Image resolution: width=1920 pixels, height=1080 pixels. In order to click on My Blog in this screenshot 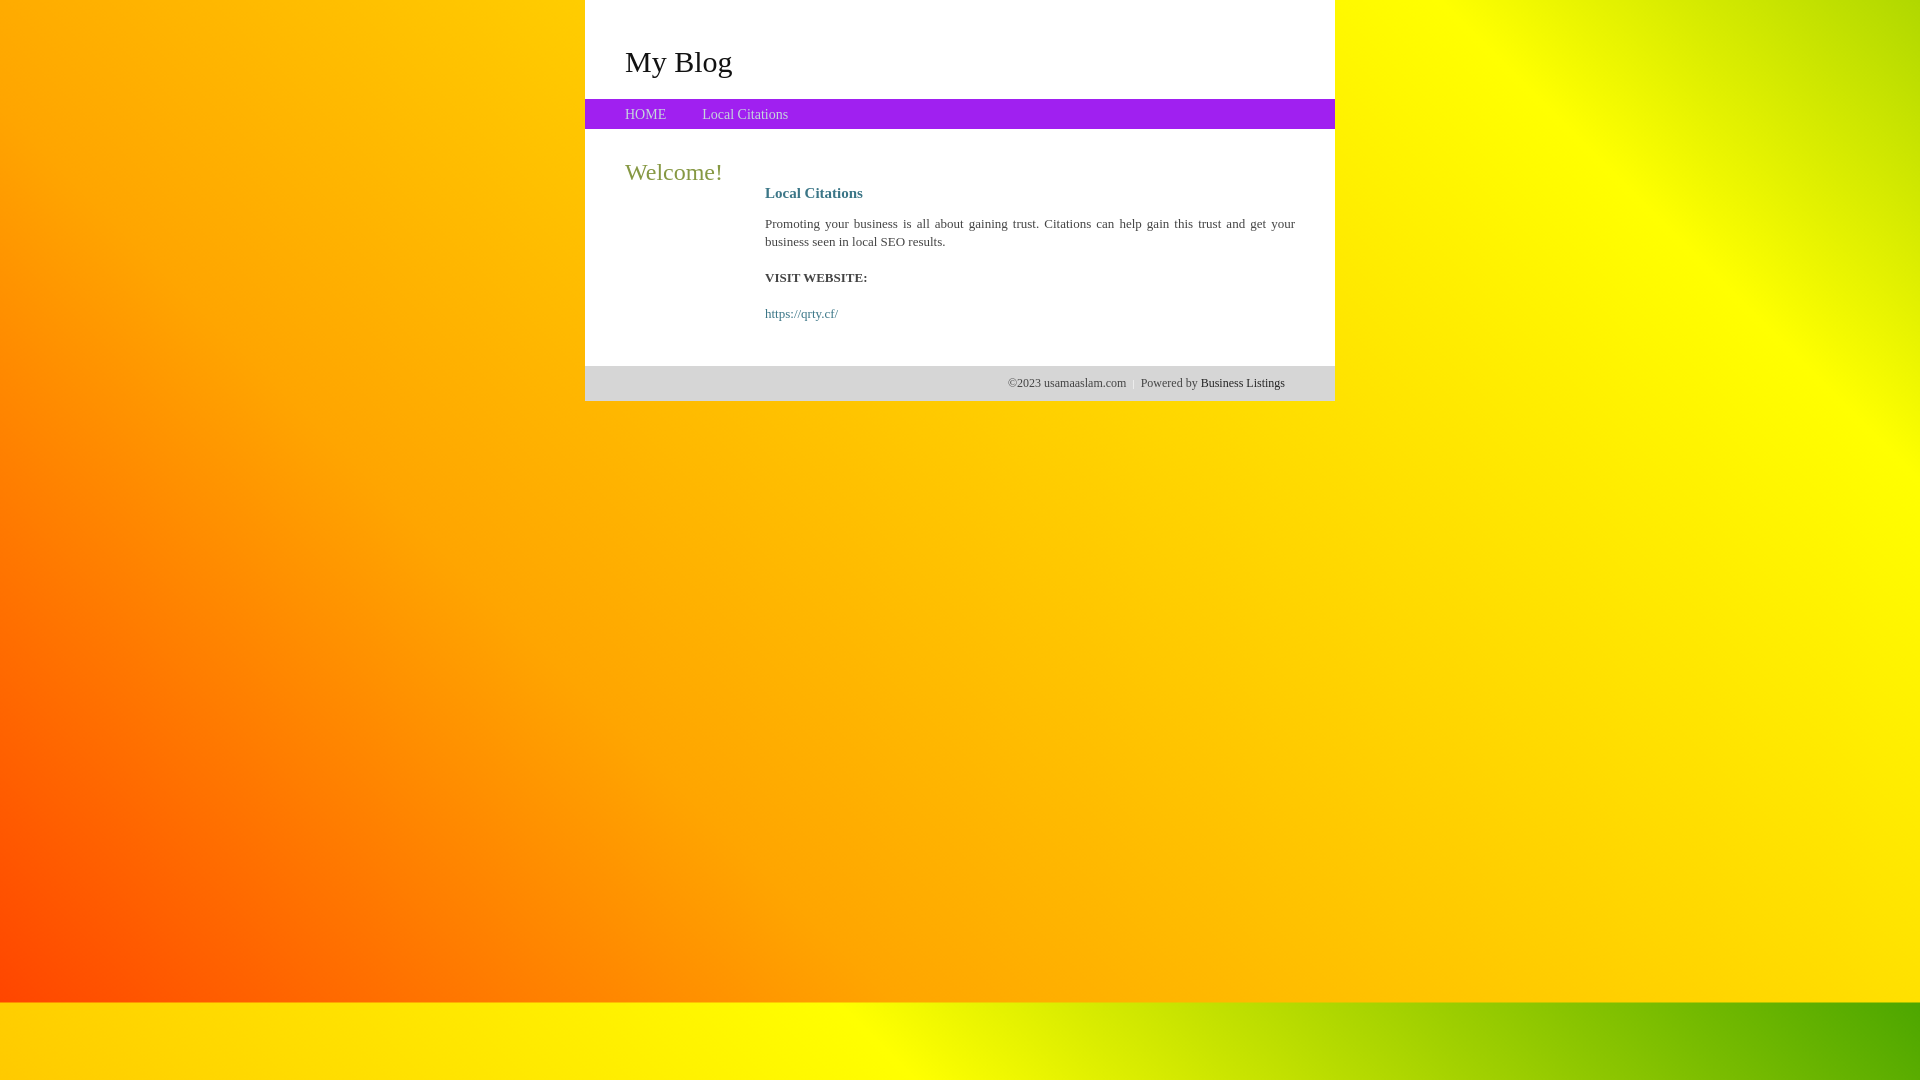, I will do `click(679, 61)`.